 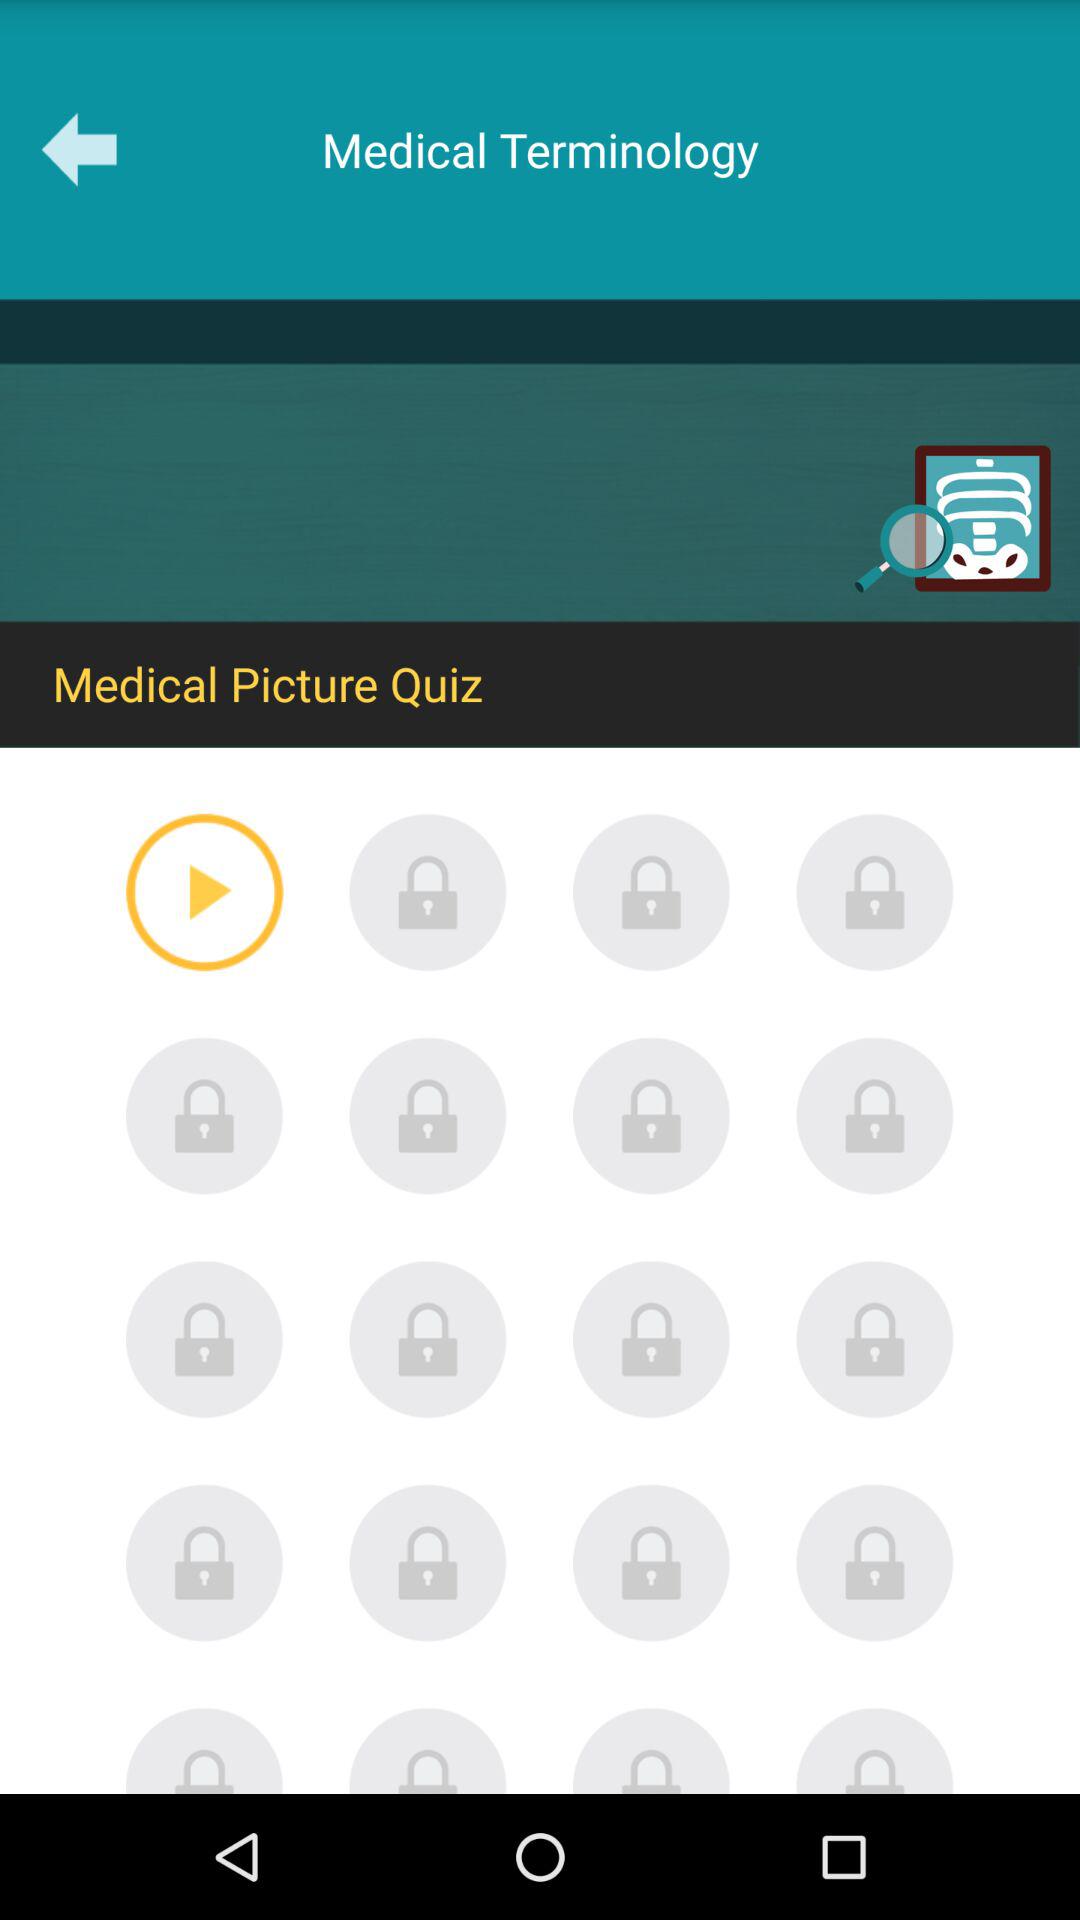 What do you see at coordinates (875, 1750) in the screenshot?
I see `unlock quiz` at bounding box center [875, 1750].